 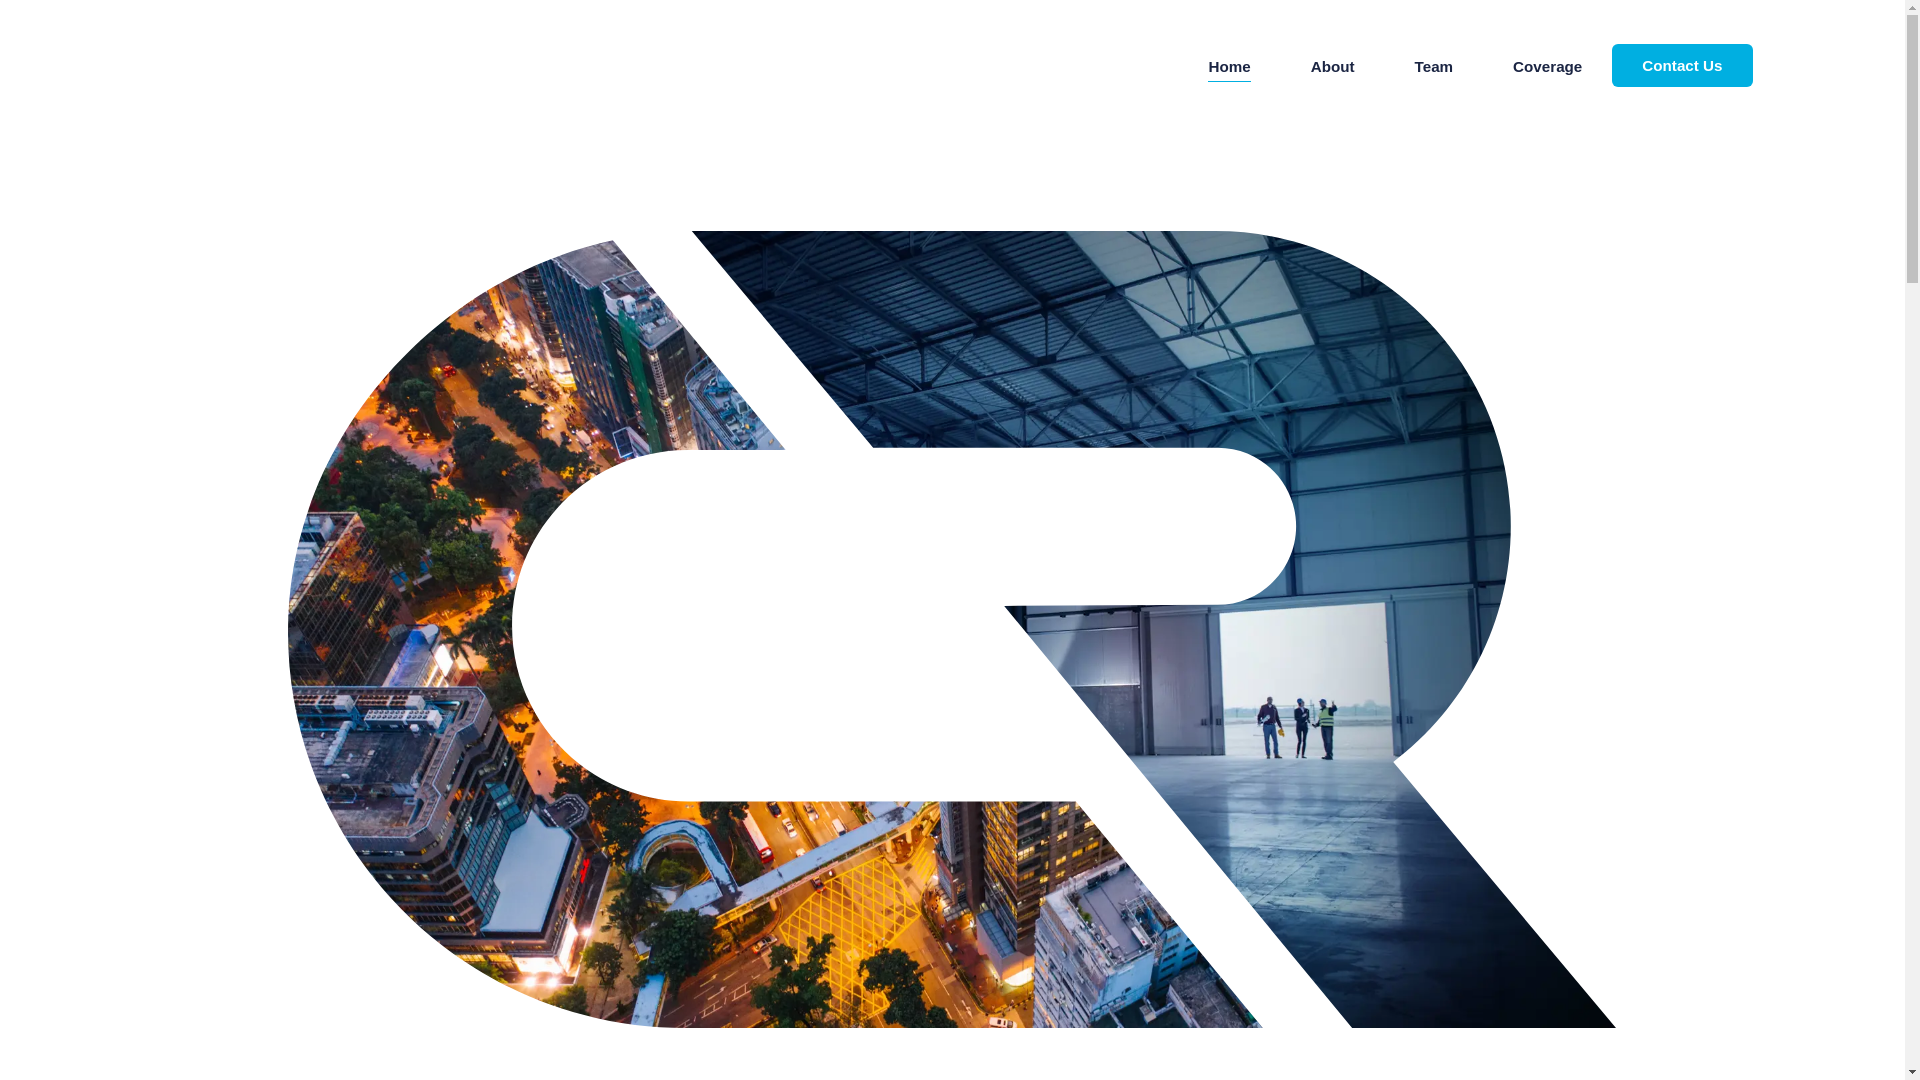 What do you see at coordinates (1228, 66) in the screenshot?
I see `Home` at bounding box center [1228, 66].